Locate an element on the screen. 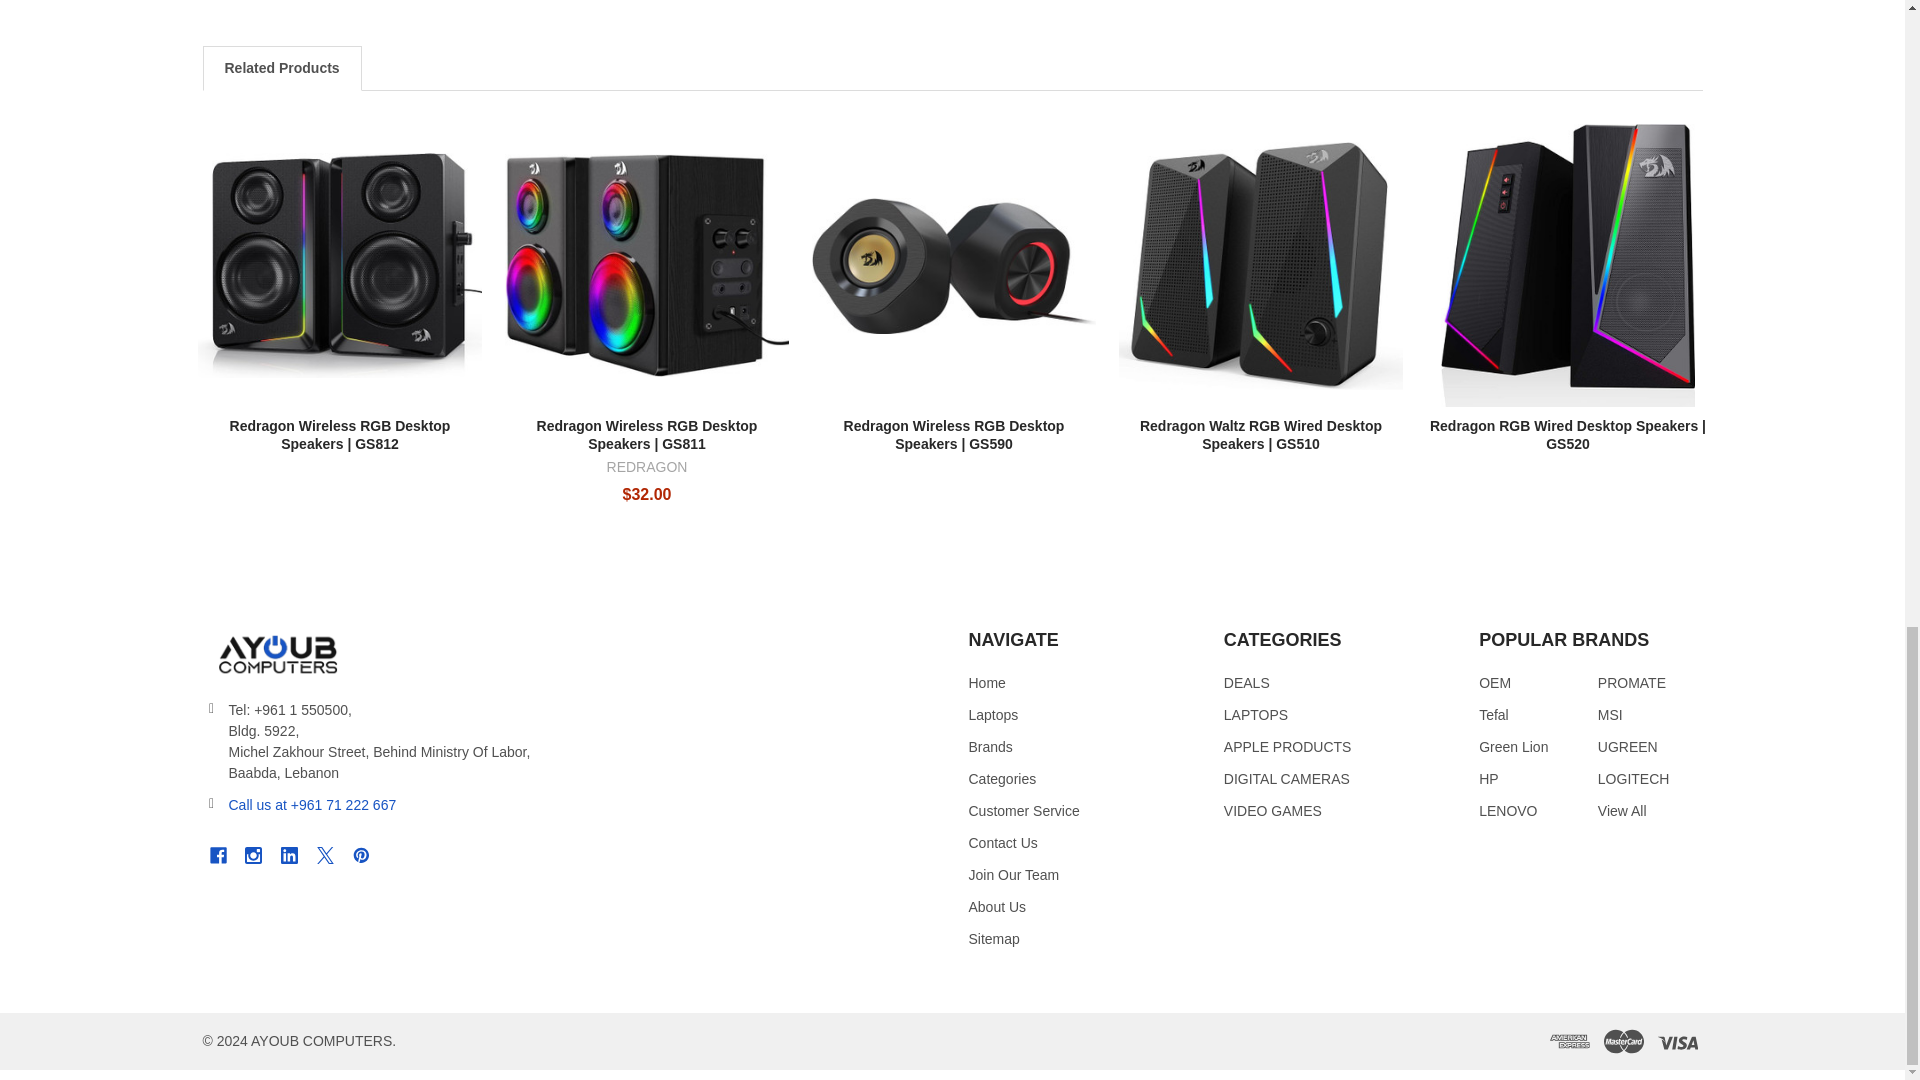 The width and height of the screenshot is (1920, 1080). Pinterest is located at coordinates (360, 855).